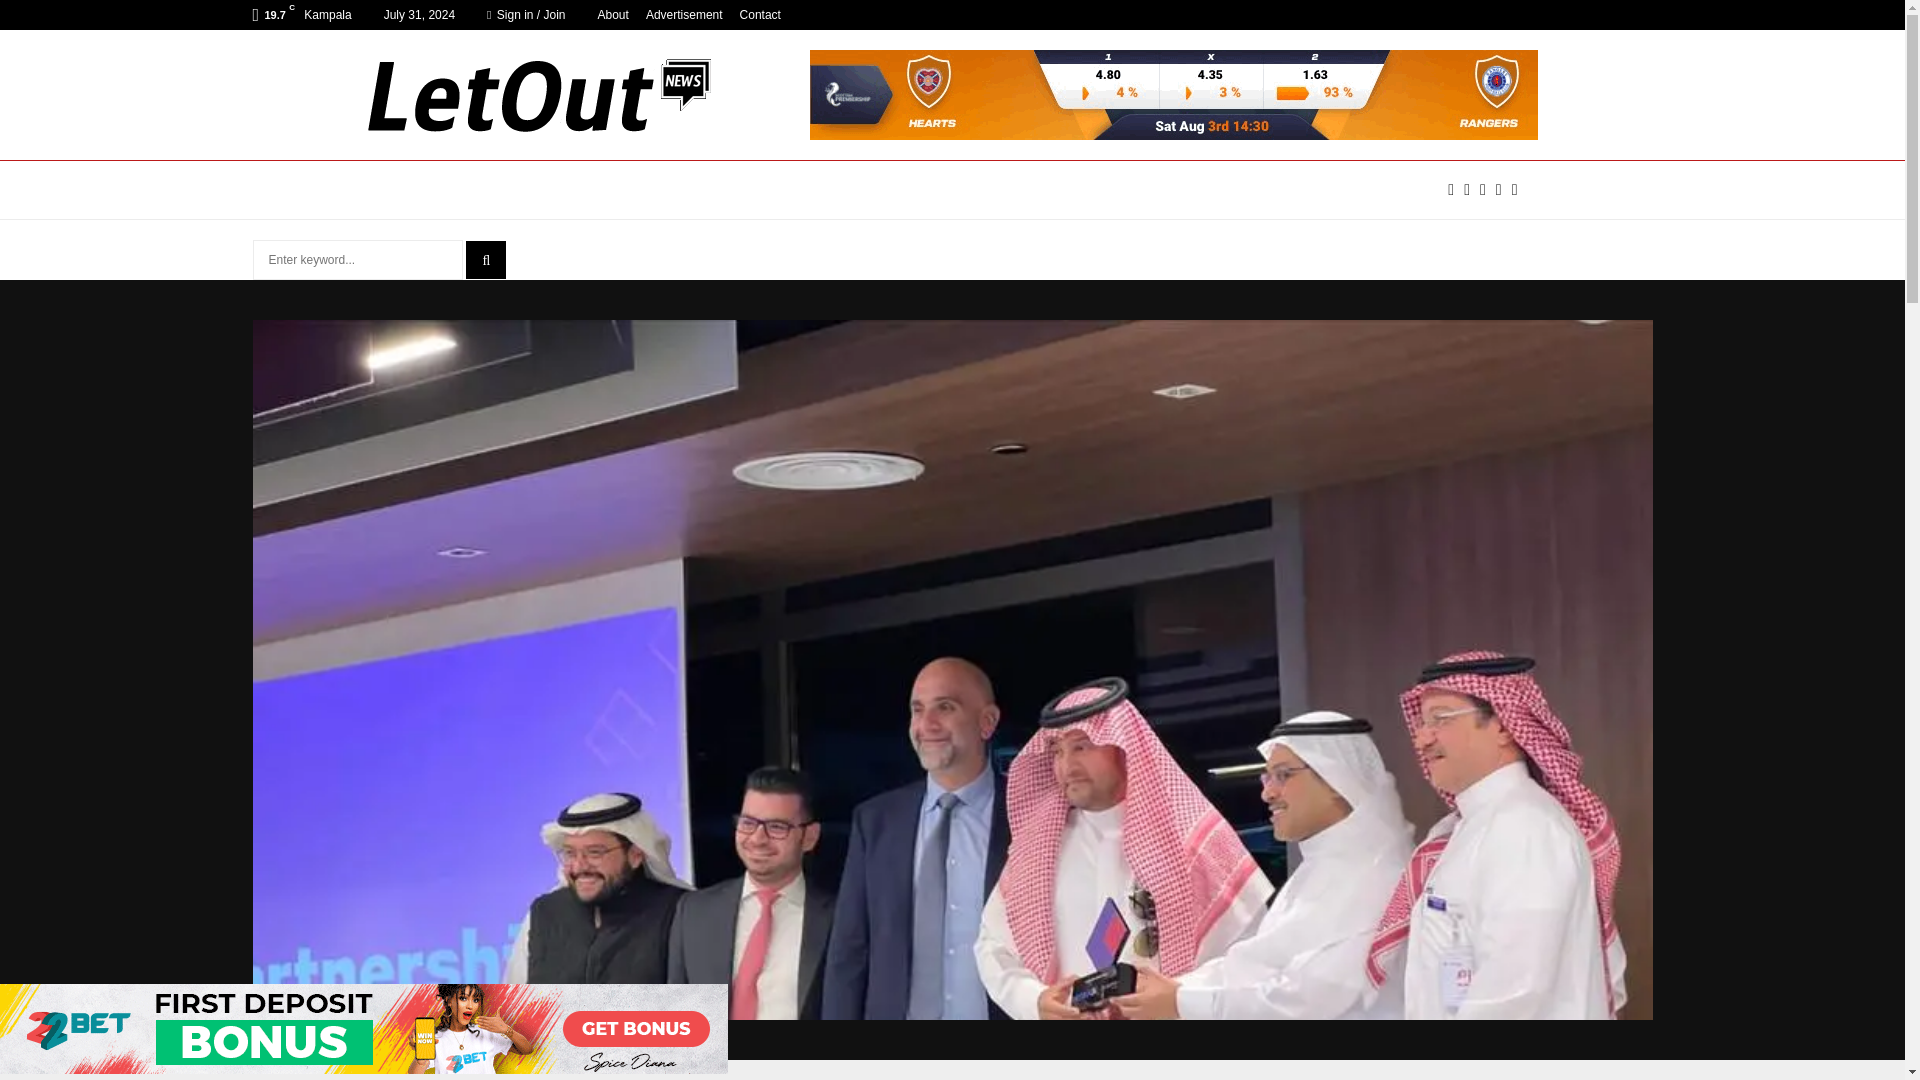 This screenshot has width=1920, height=1080. Describe the element at coordinates (609, 1078) in the screenshot. I see `Home` at that location.